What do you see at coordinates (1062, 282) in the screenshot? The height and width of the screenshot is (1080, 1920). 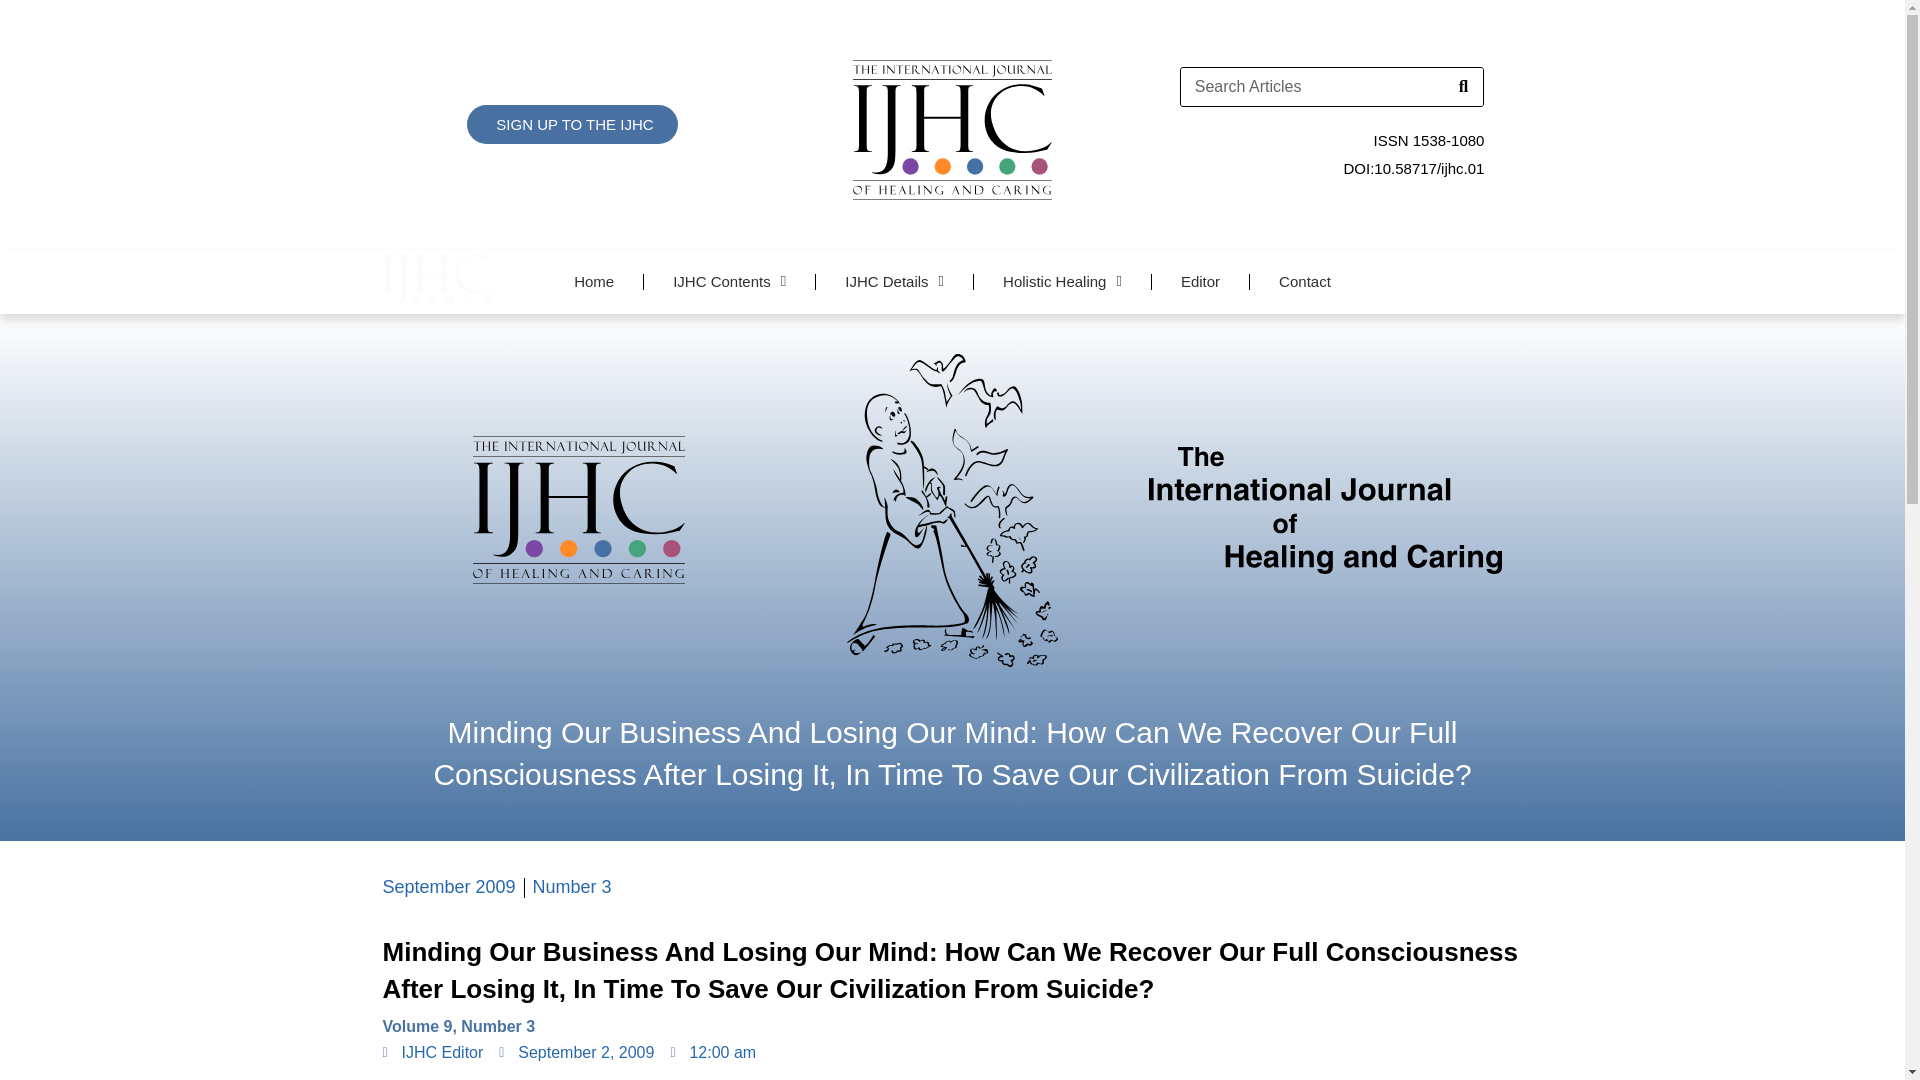 I see `Holistic Healing` at bounding box center [1062, 282].